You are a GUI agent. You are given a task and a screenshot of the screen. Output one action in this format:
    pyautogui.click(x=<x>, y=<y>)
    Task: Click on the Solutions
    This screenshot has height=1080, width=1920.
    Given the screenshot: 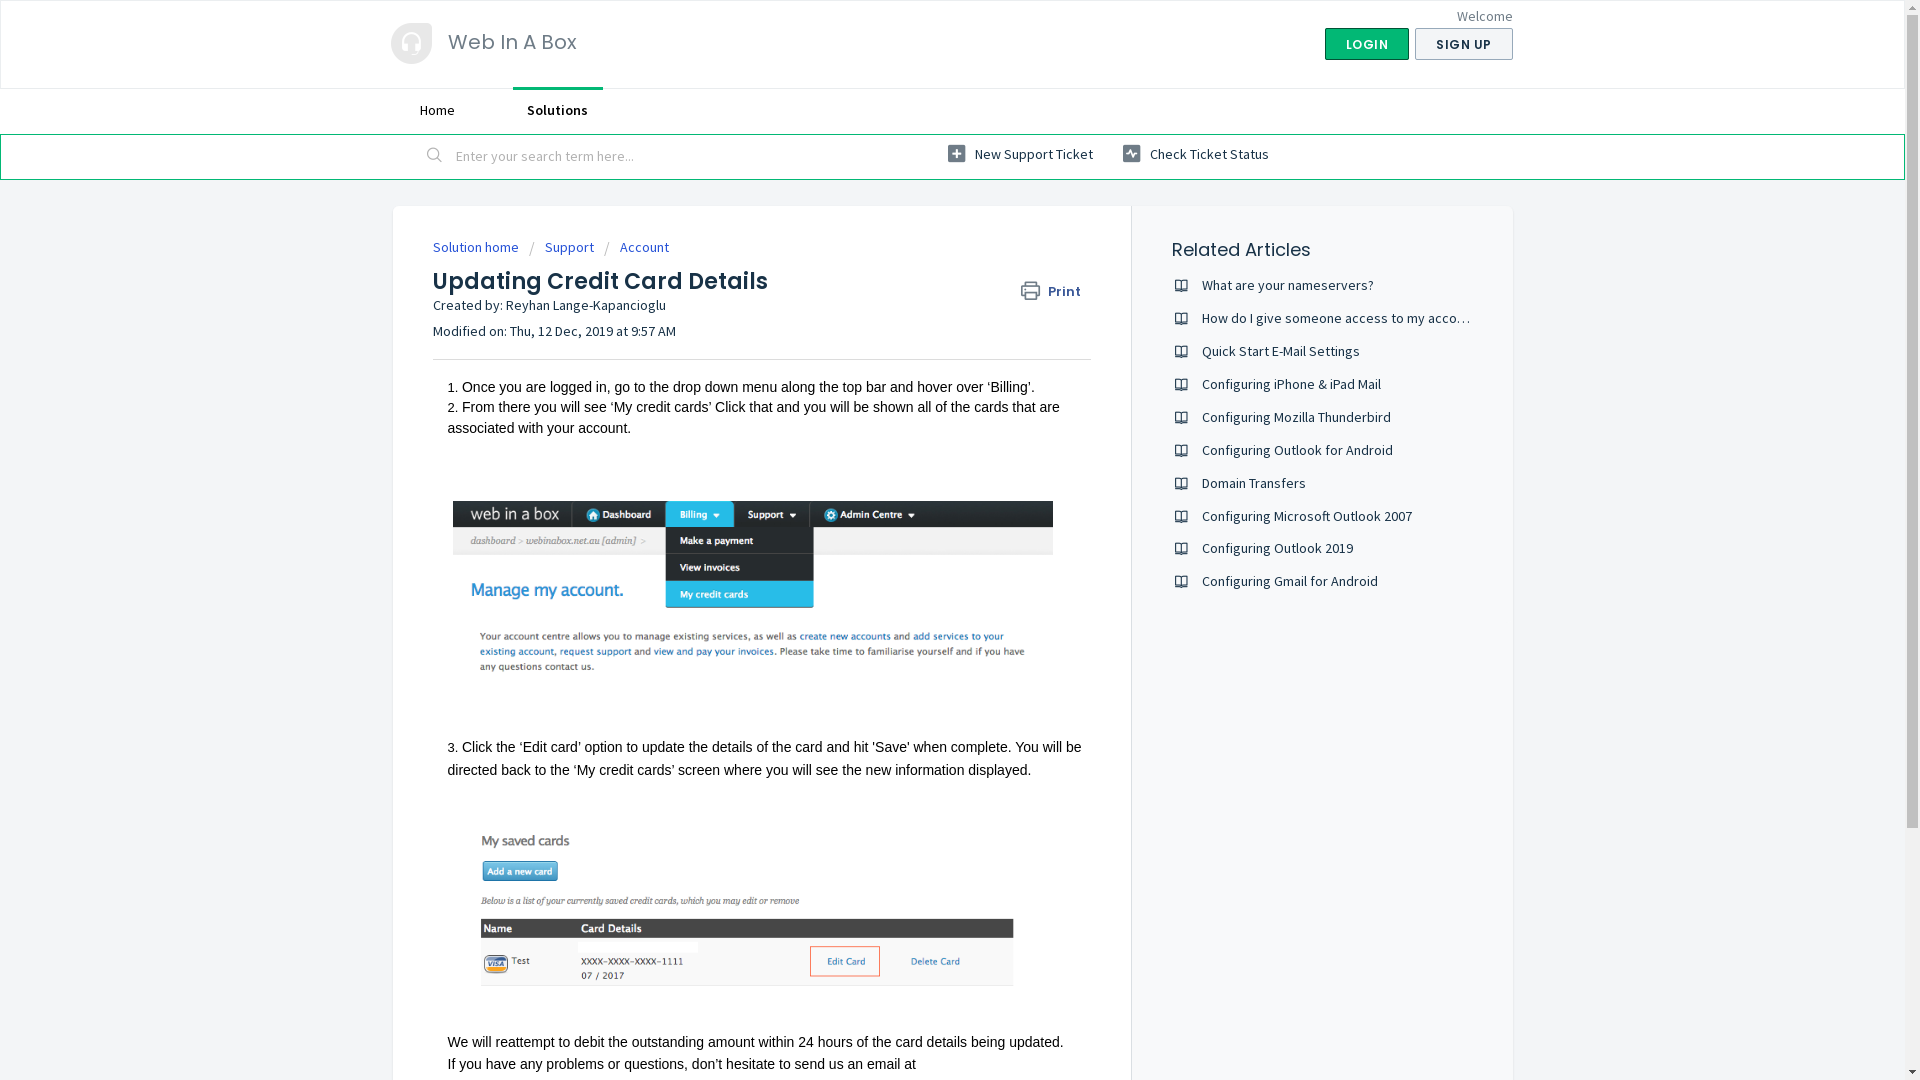 What is the action you would take?
    pyautogui.click(x=557, y=110)
    